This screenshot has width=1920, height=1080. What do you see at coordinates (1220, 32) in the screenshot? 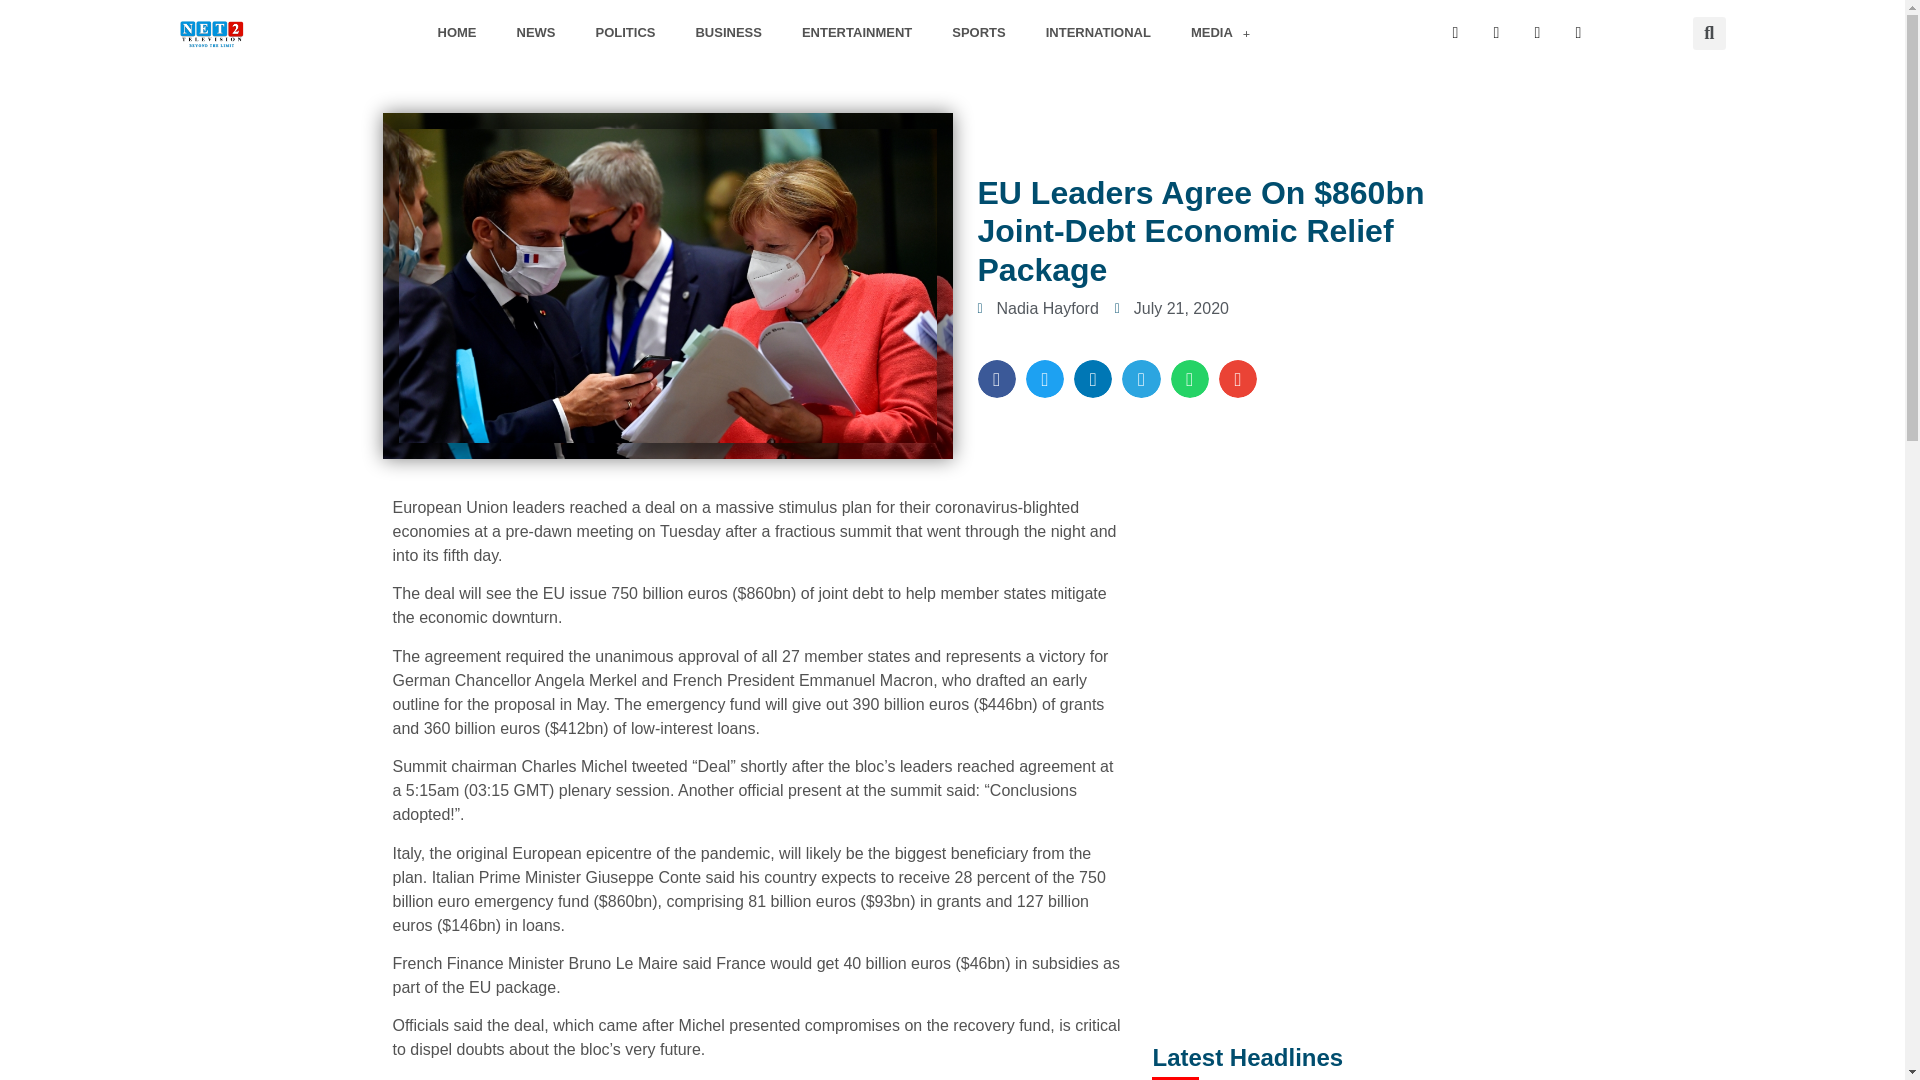
I see `MEDIA` at bounding box center [1220, 32].